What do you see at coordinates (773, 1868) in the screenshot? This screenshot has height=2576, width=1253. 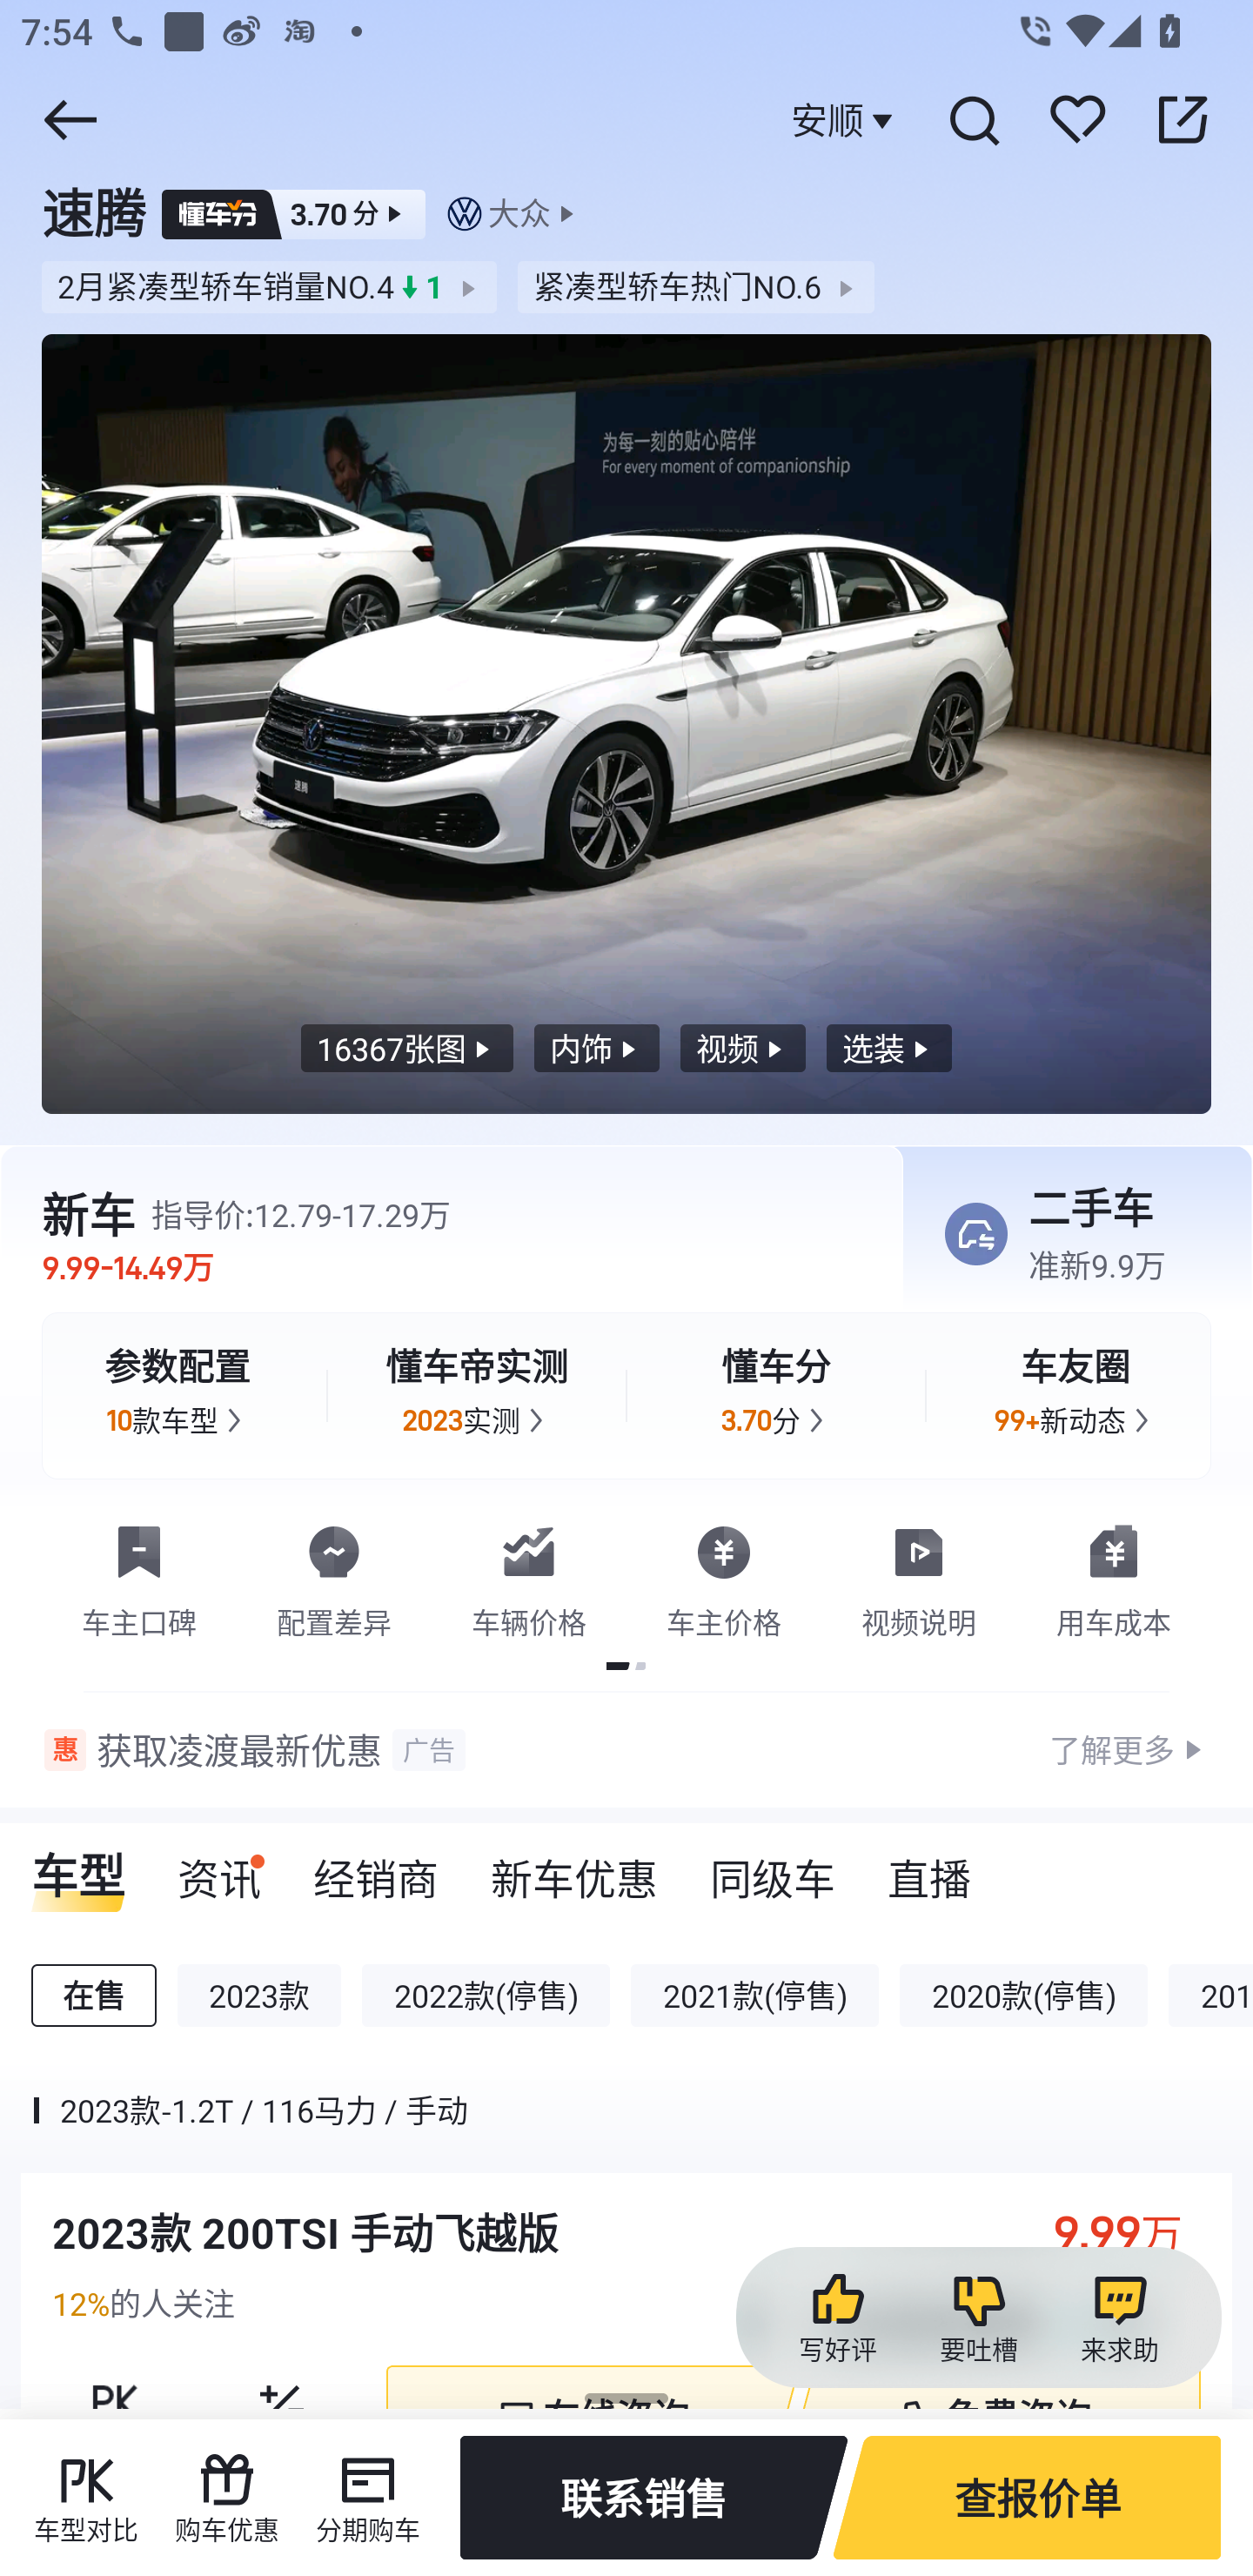 I see `同级车` at bounding box center [773, 1868].